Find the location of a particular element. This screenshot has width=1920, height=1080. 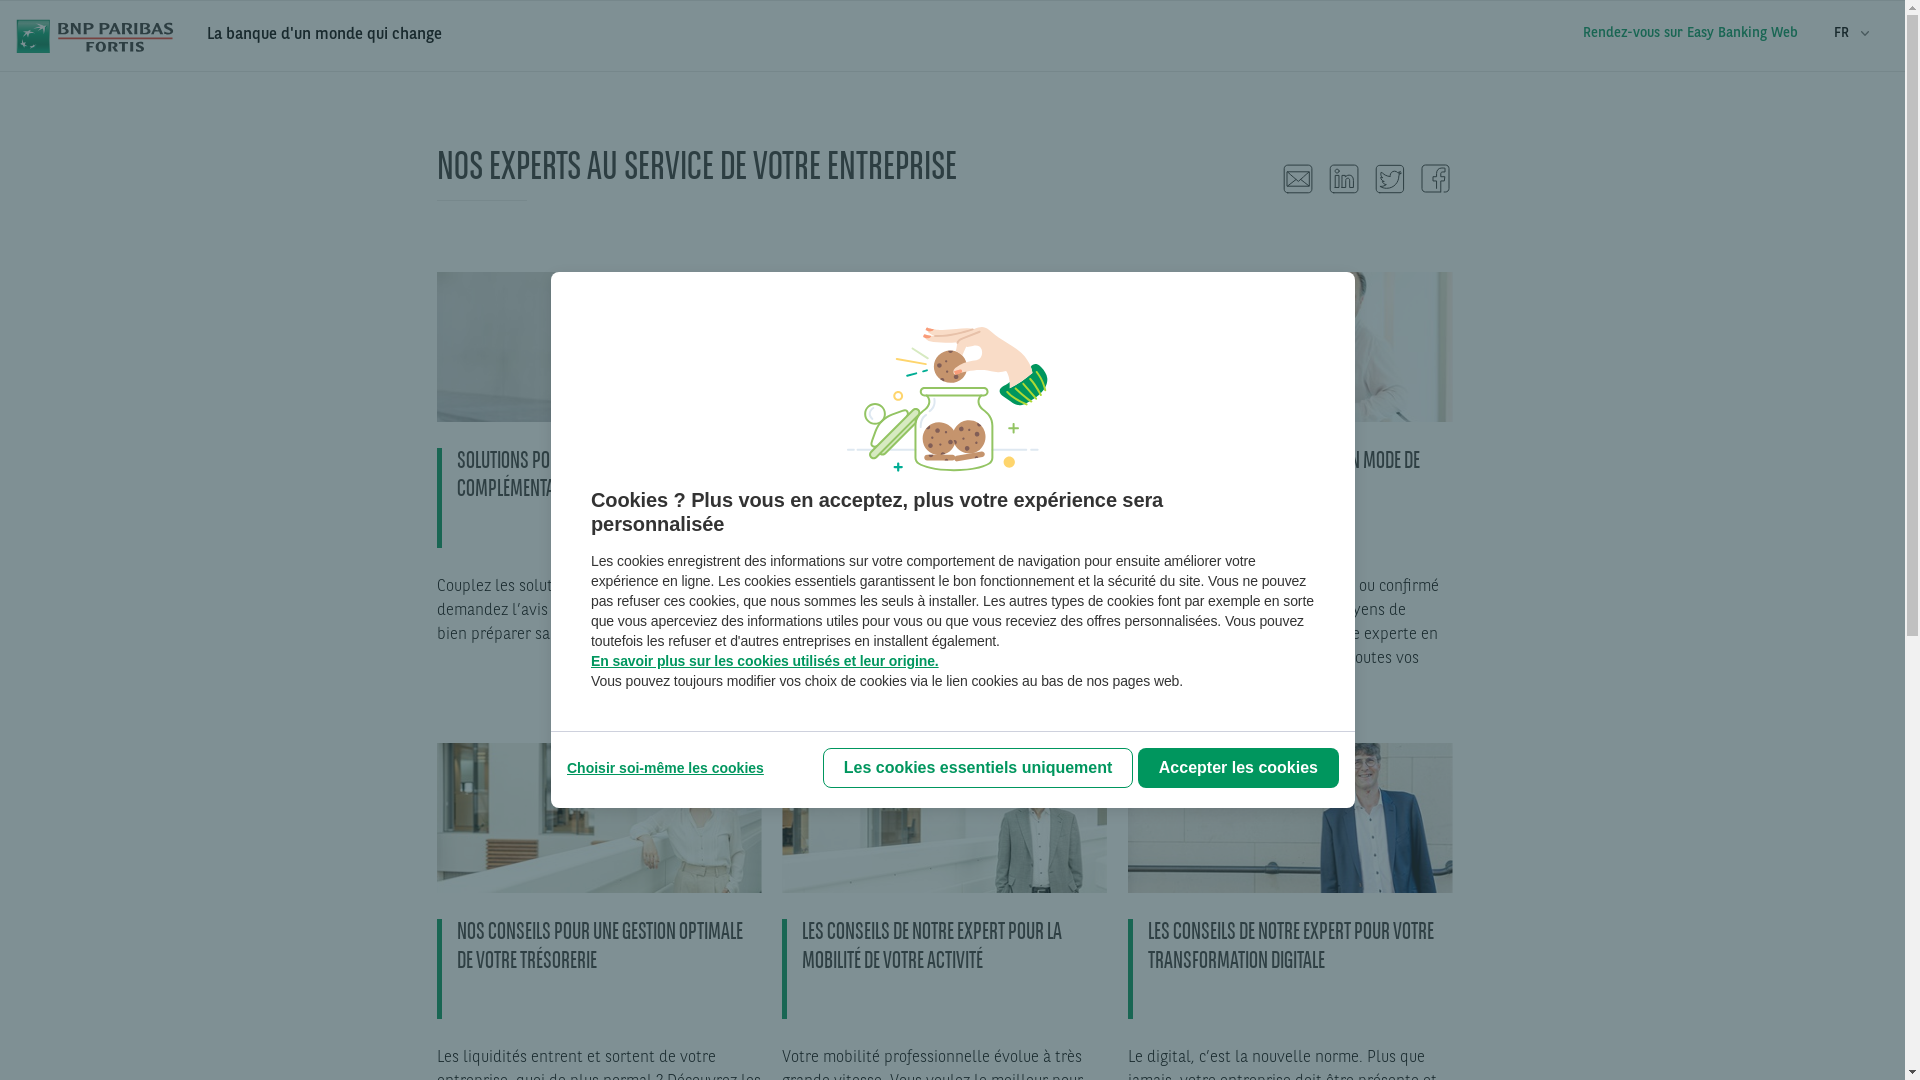

NOS CONSEILS POUR CHOISIR UN MODE DE PAIEMENT is located at coordinates (1296, 506).